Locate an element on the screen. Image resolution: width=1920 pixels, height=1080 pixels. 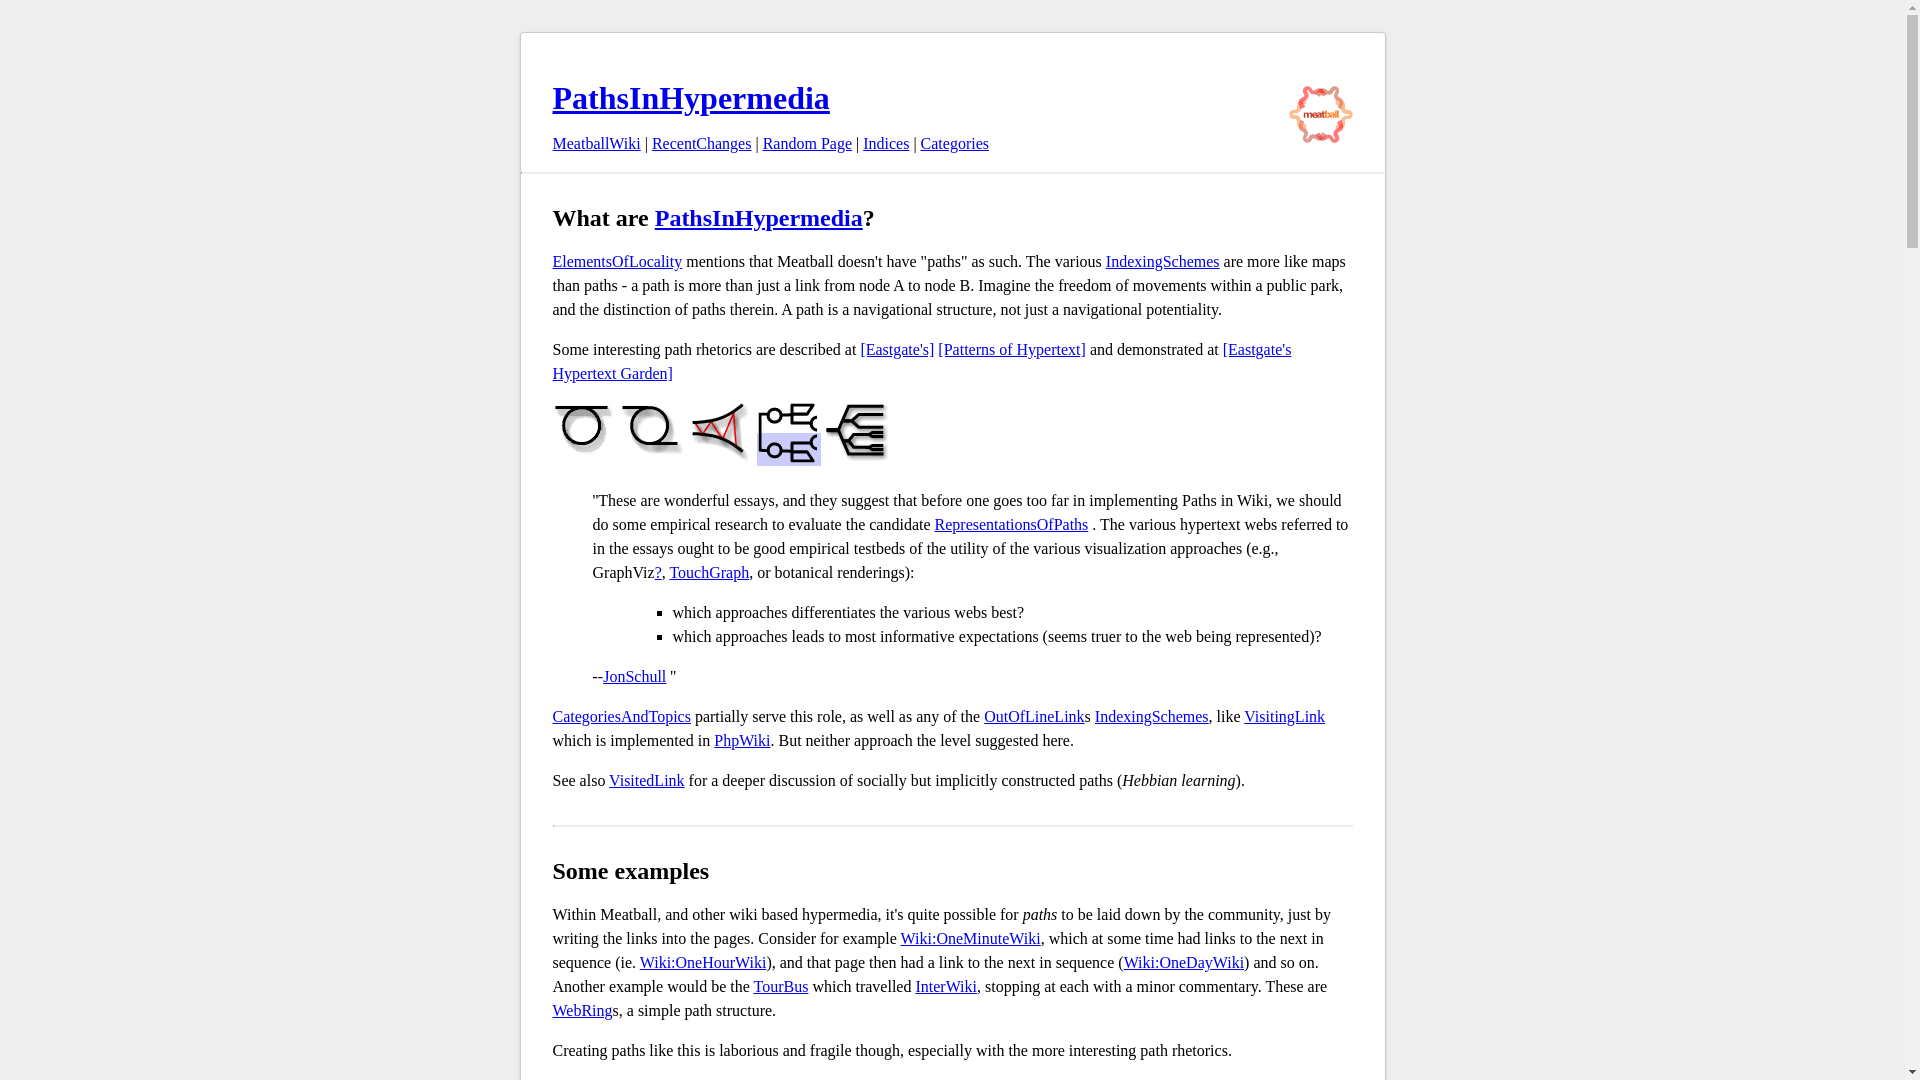
Wiki:OneHourWiki is located at coordinates (702, 962).